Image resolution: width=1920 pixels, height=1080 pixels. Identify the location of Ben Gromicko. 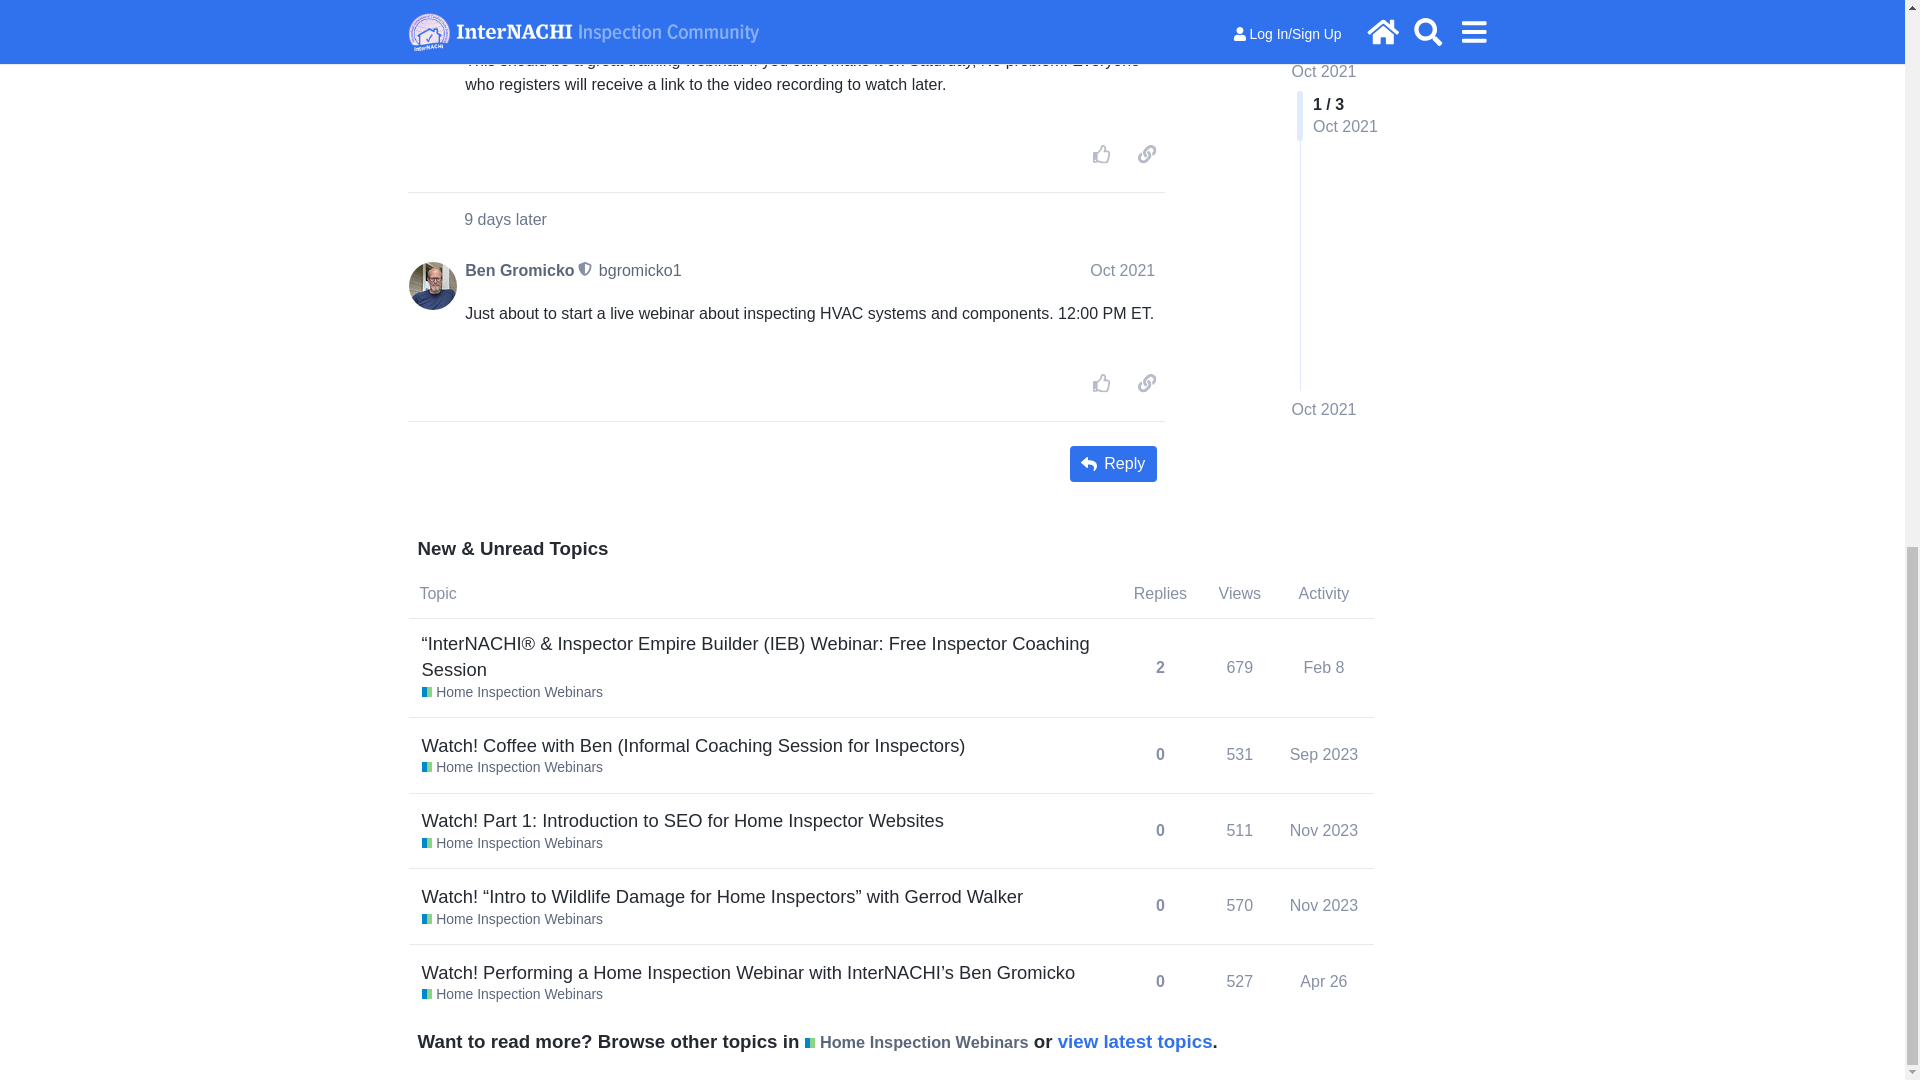
(519, 270).